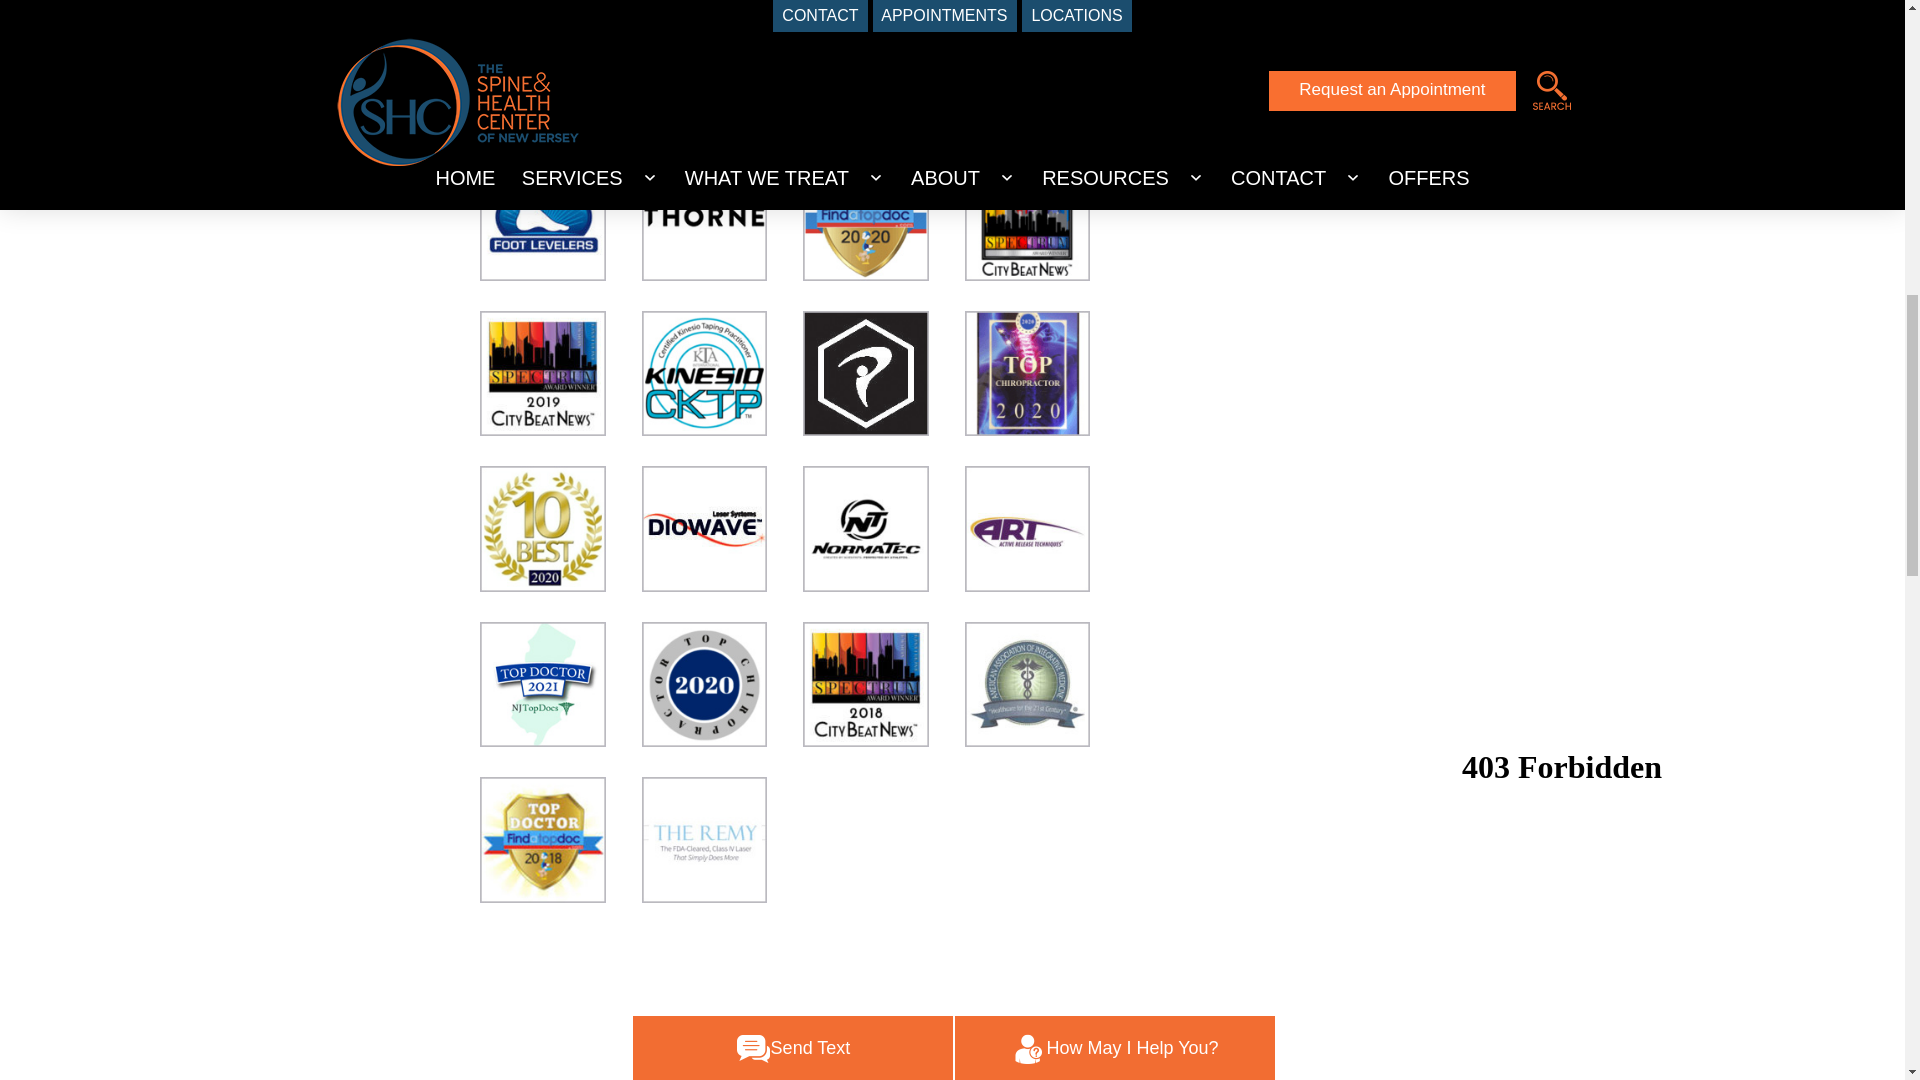  Describe the element at coordinates (543, 685) in the screenshot. I see `Top Doctor 2021 Nj Top Docs` at that location.